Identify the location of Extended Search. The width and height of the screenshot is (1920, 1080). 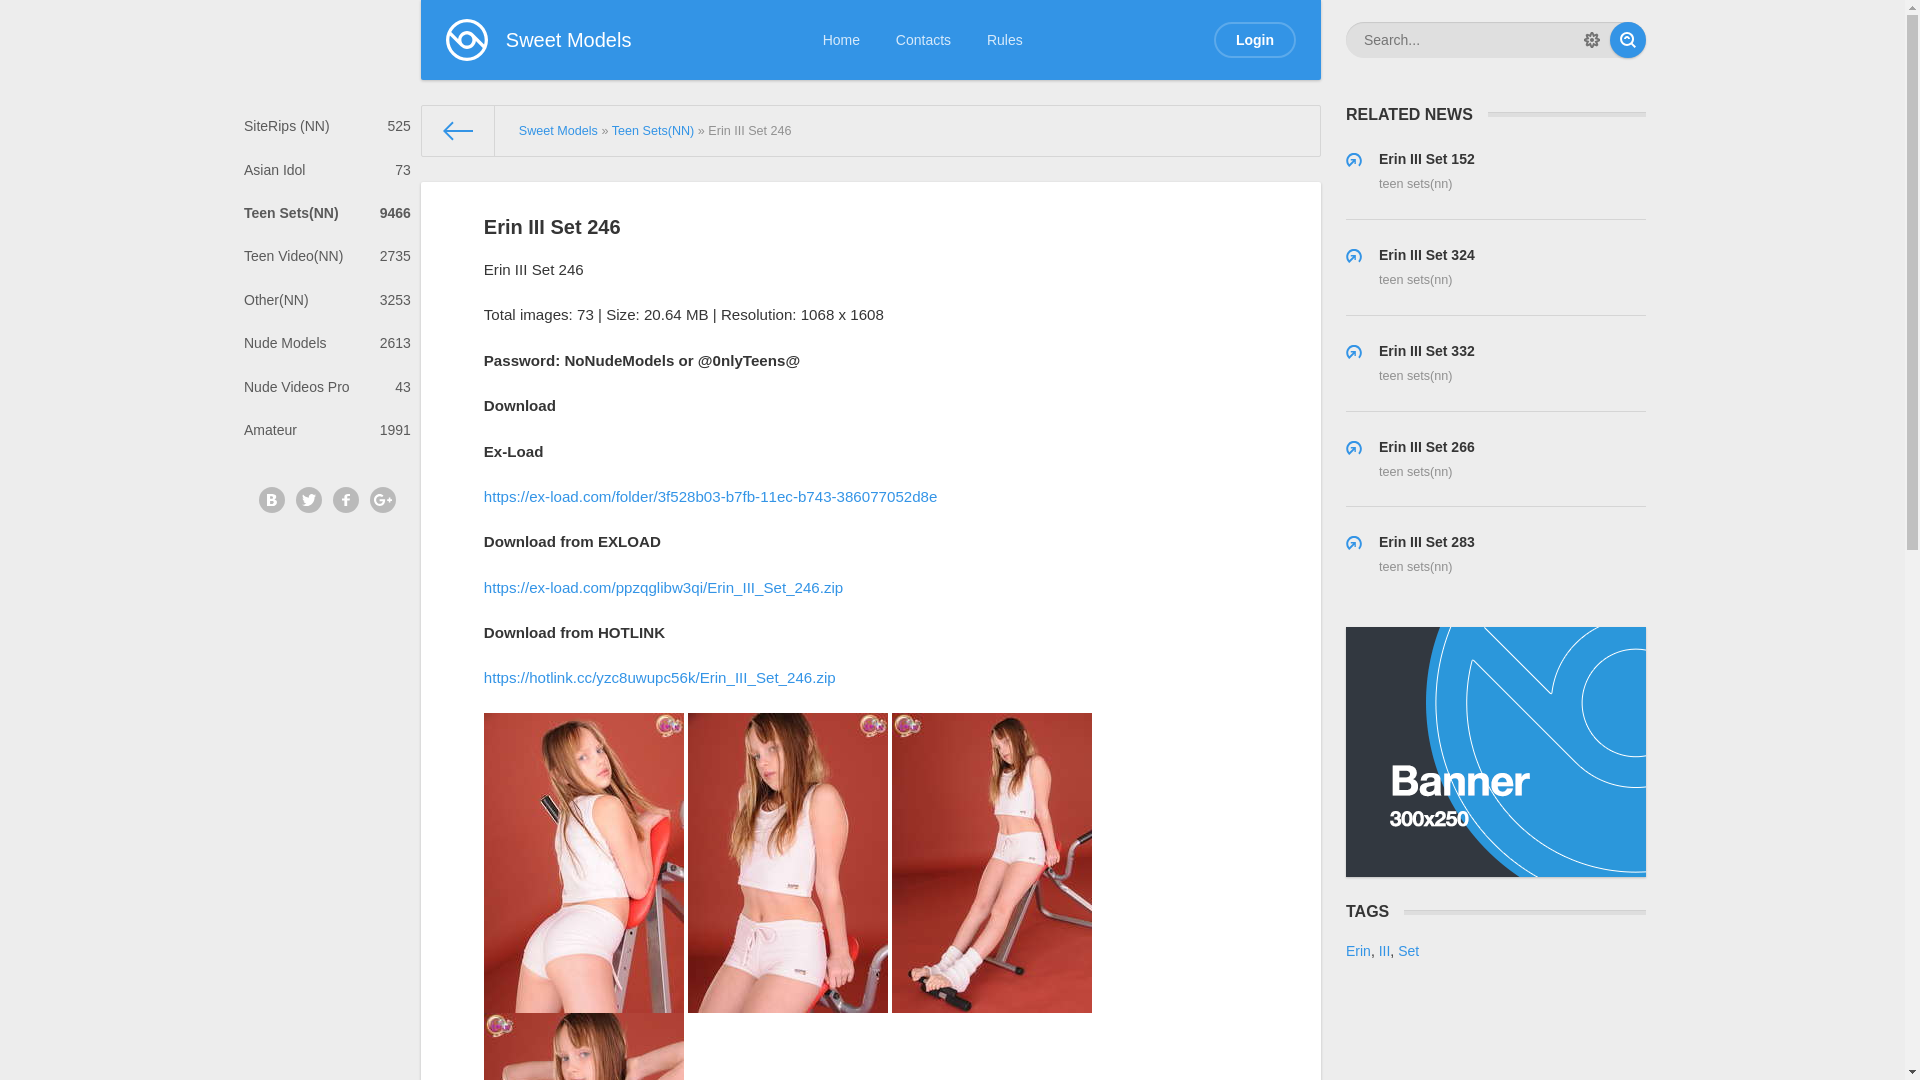
(1592, 40).